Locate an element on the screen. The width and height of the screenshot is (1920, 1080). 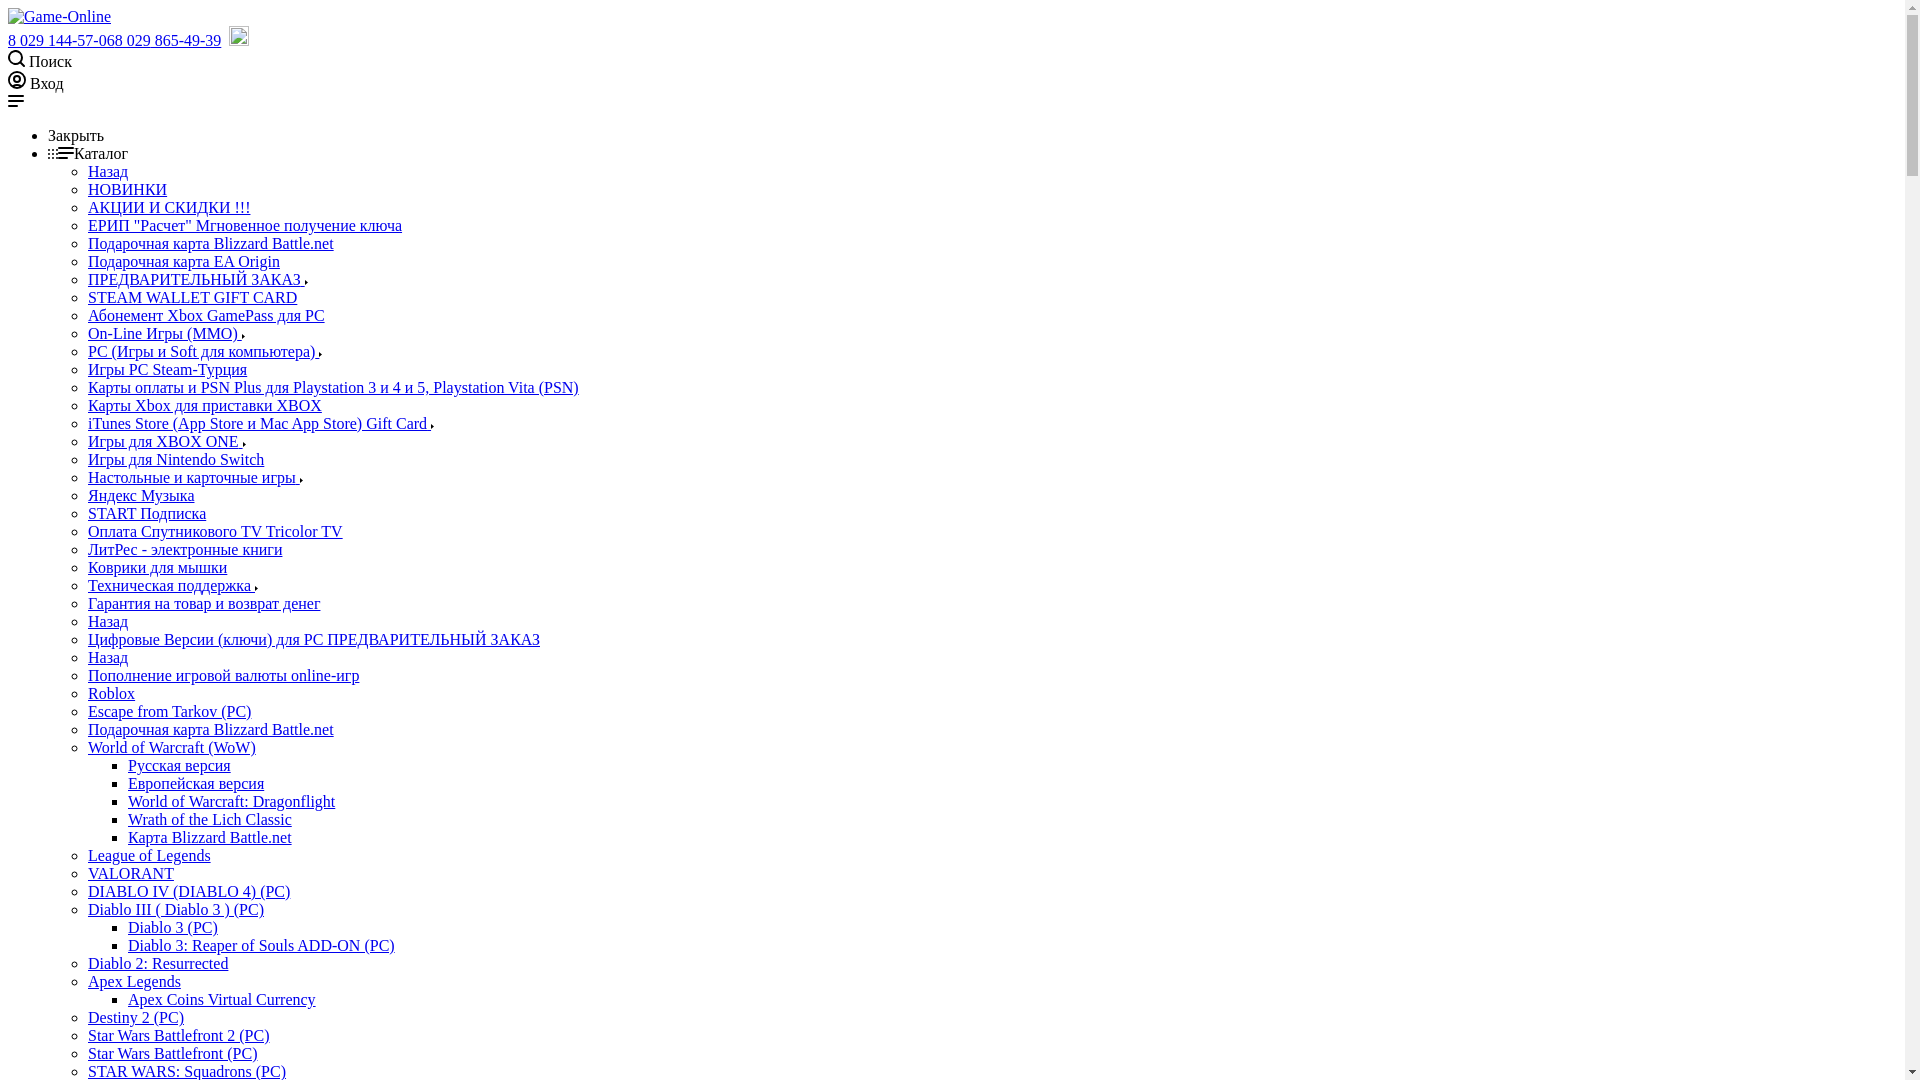
World of Warcraft (WoW) is located at coordinates (172, 748).